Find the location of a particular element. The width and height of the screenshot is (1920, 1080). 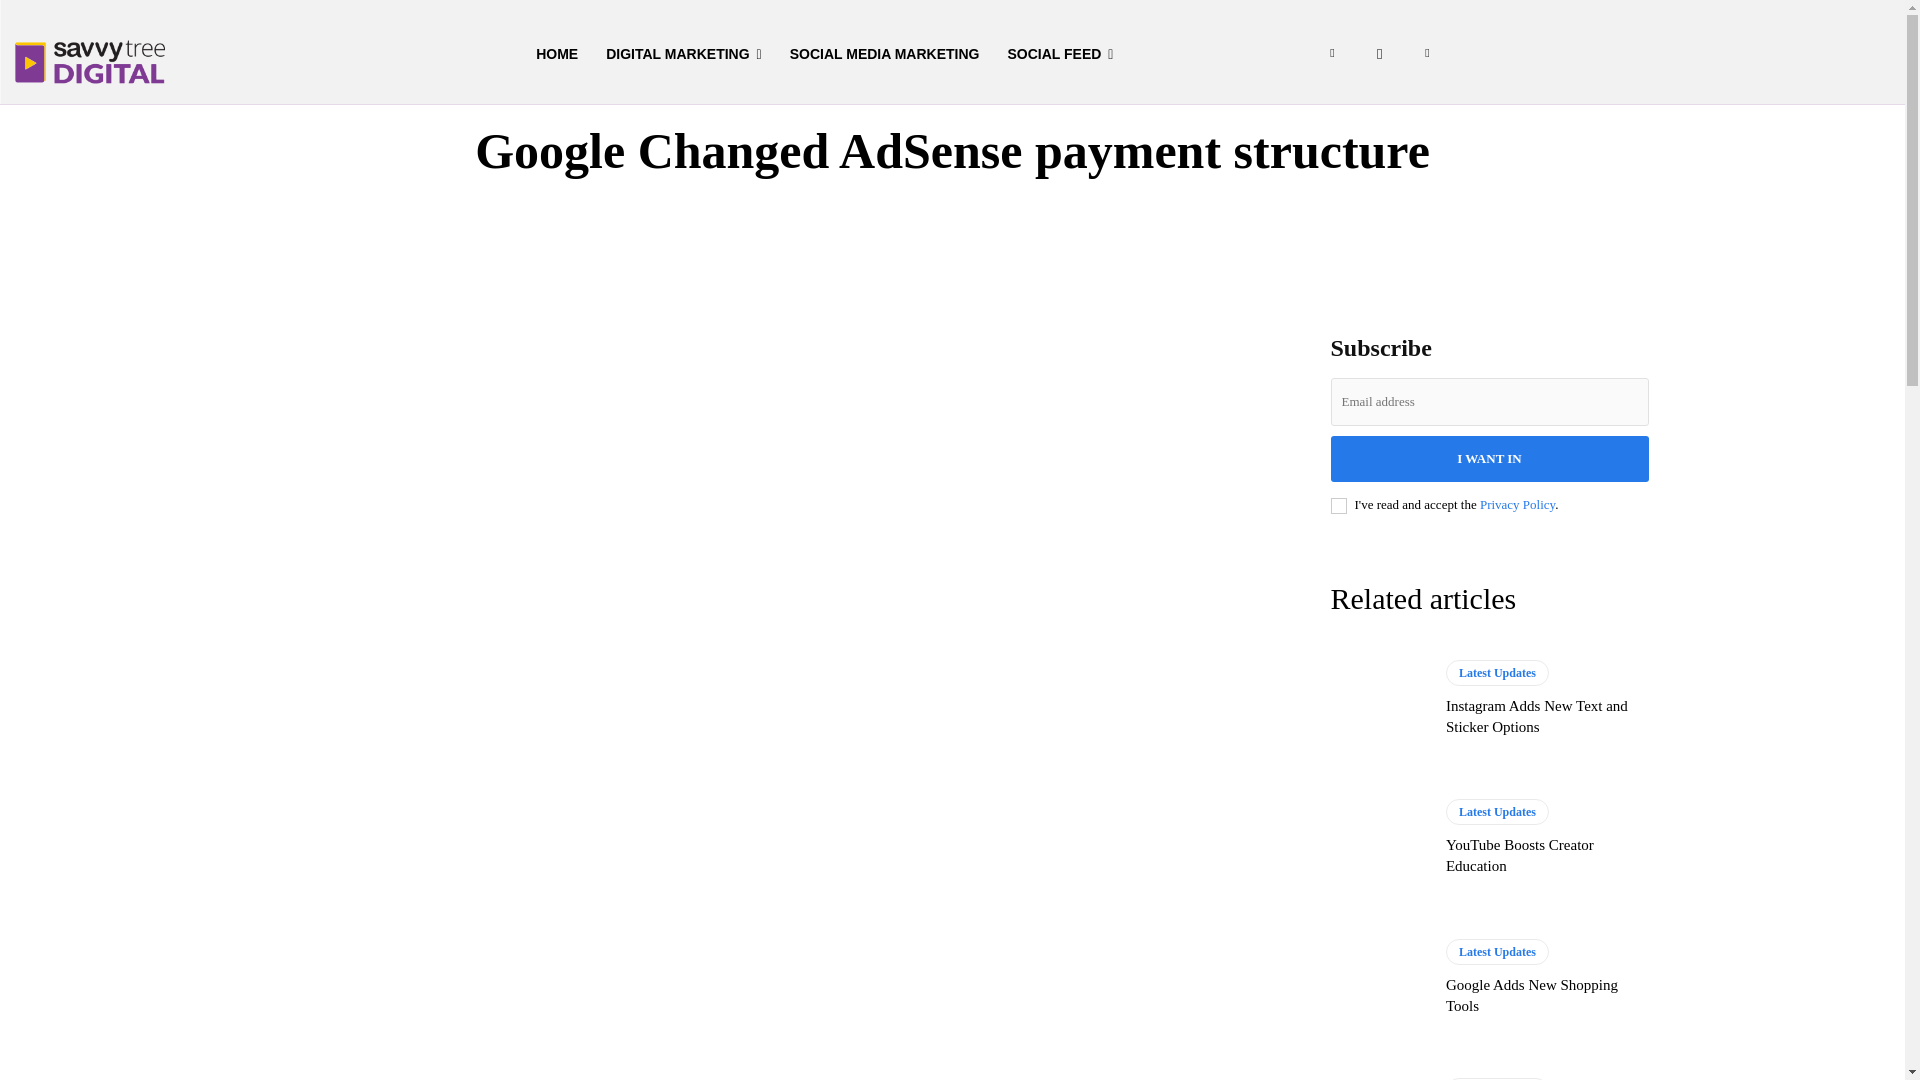

SOCIAL FEED is located at coordinates (1060, 54).